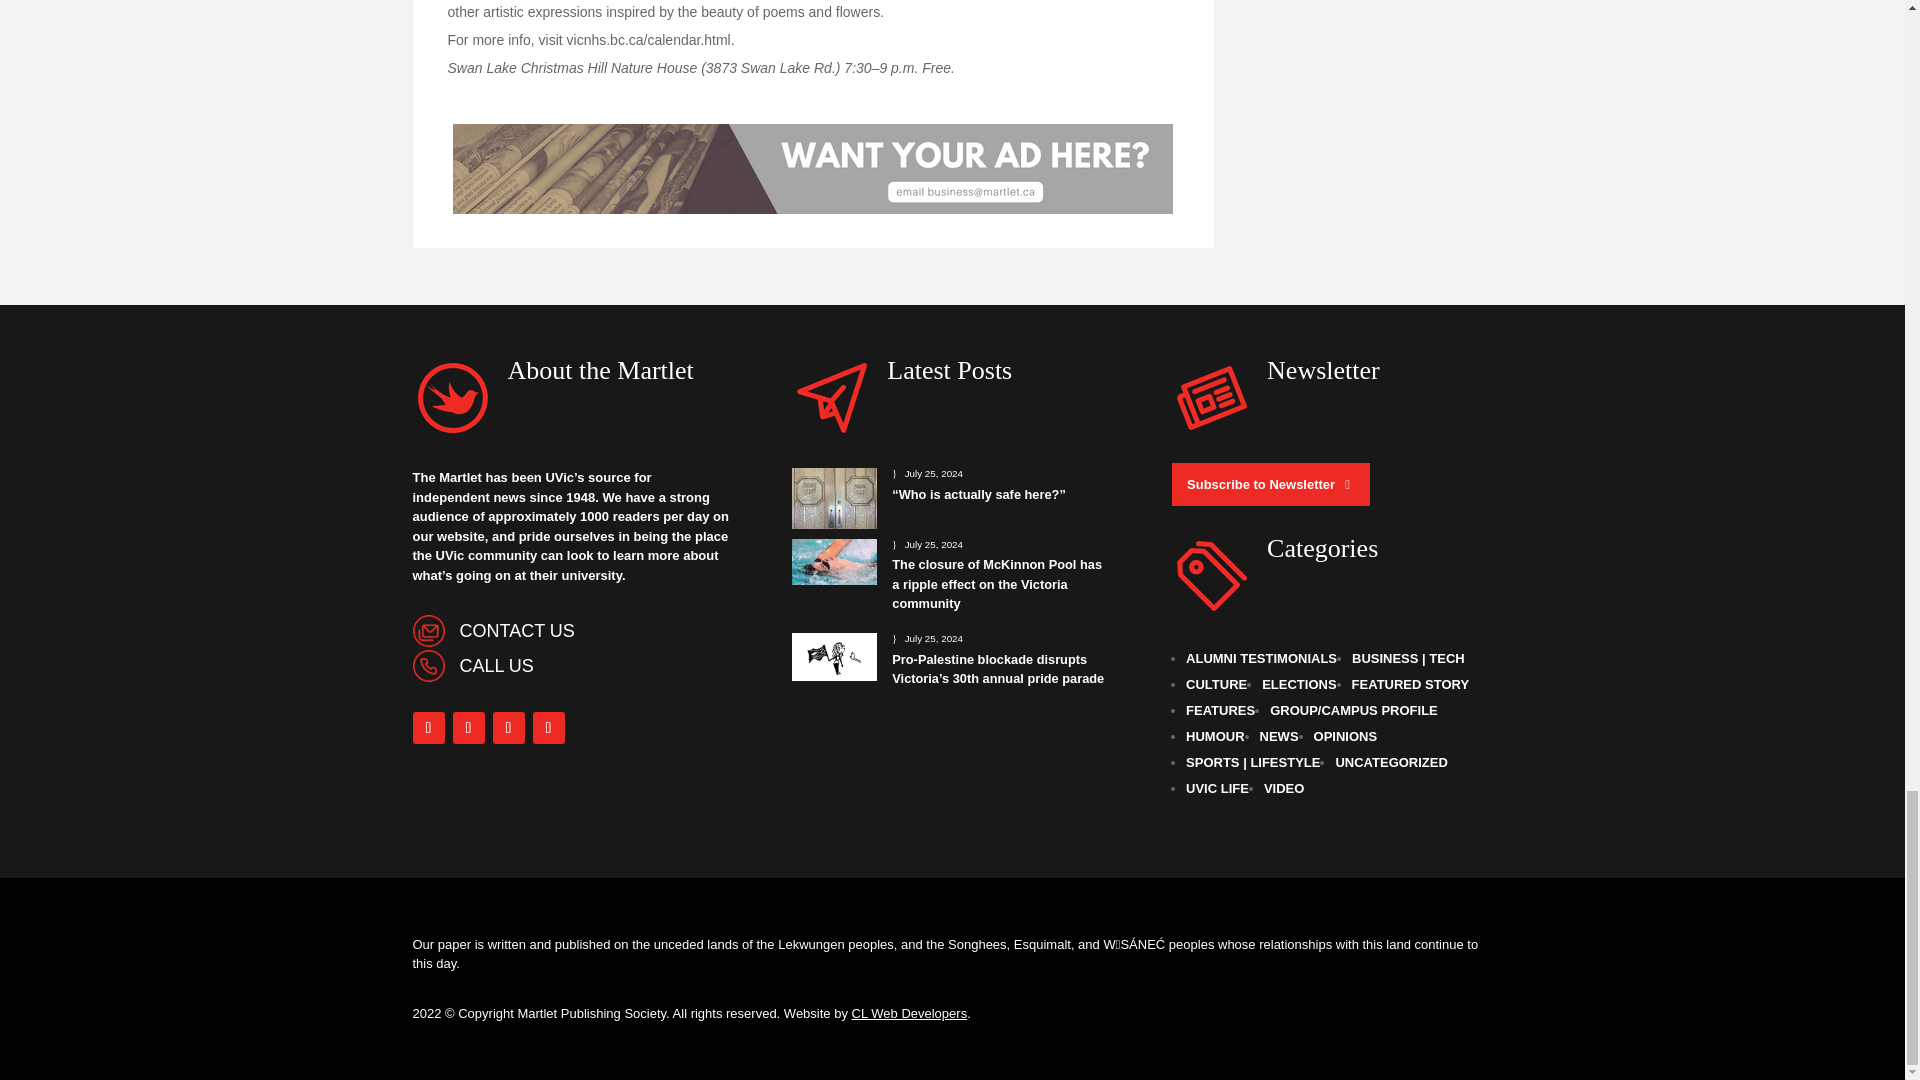  I want to click on Follow on Instagram, so click(467, 728).